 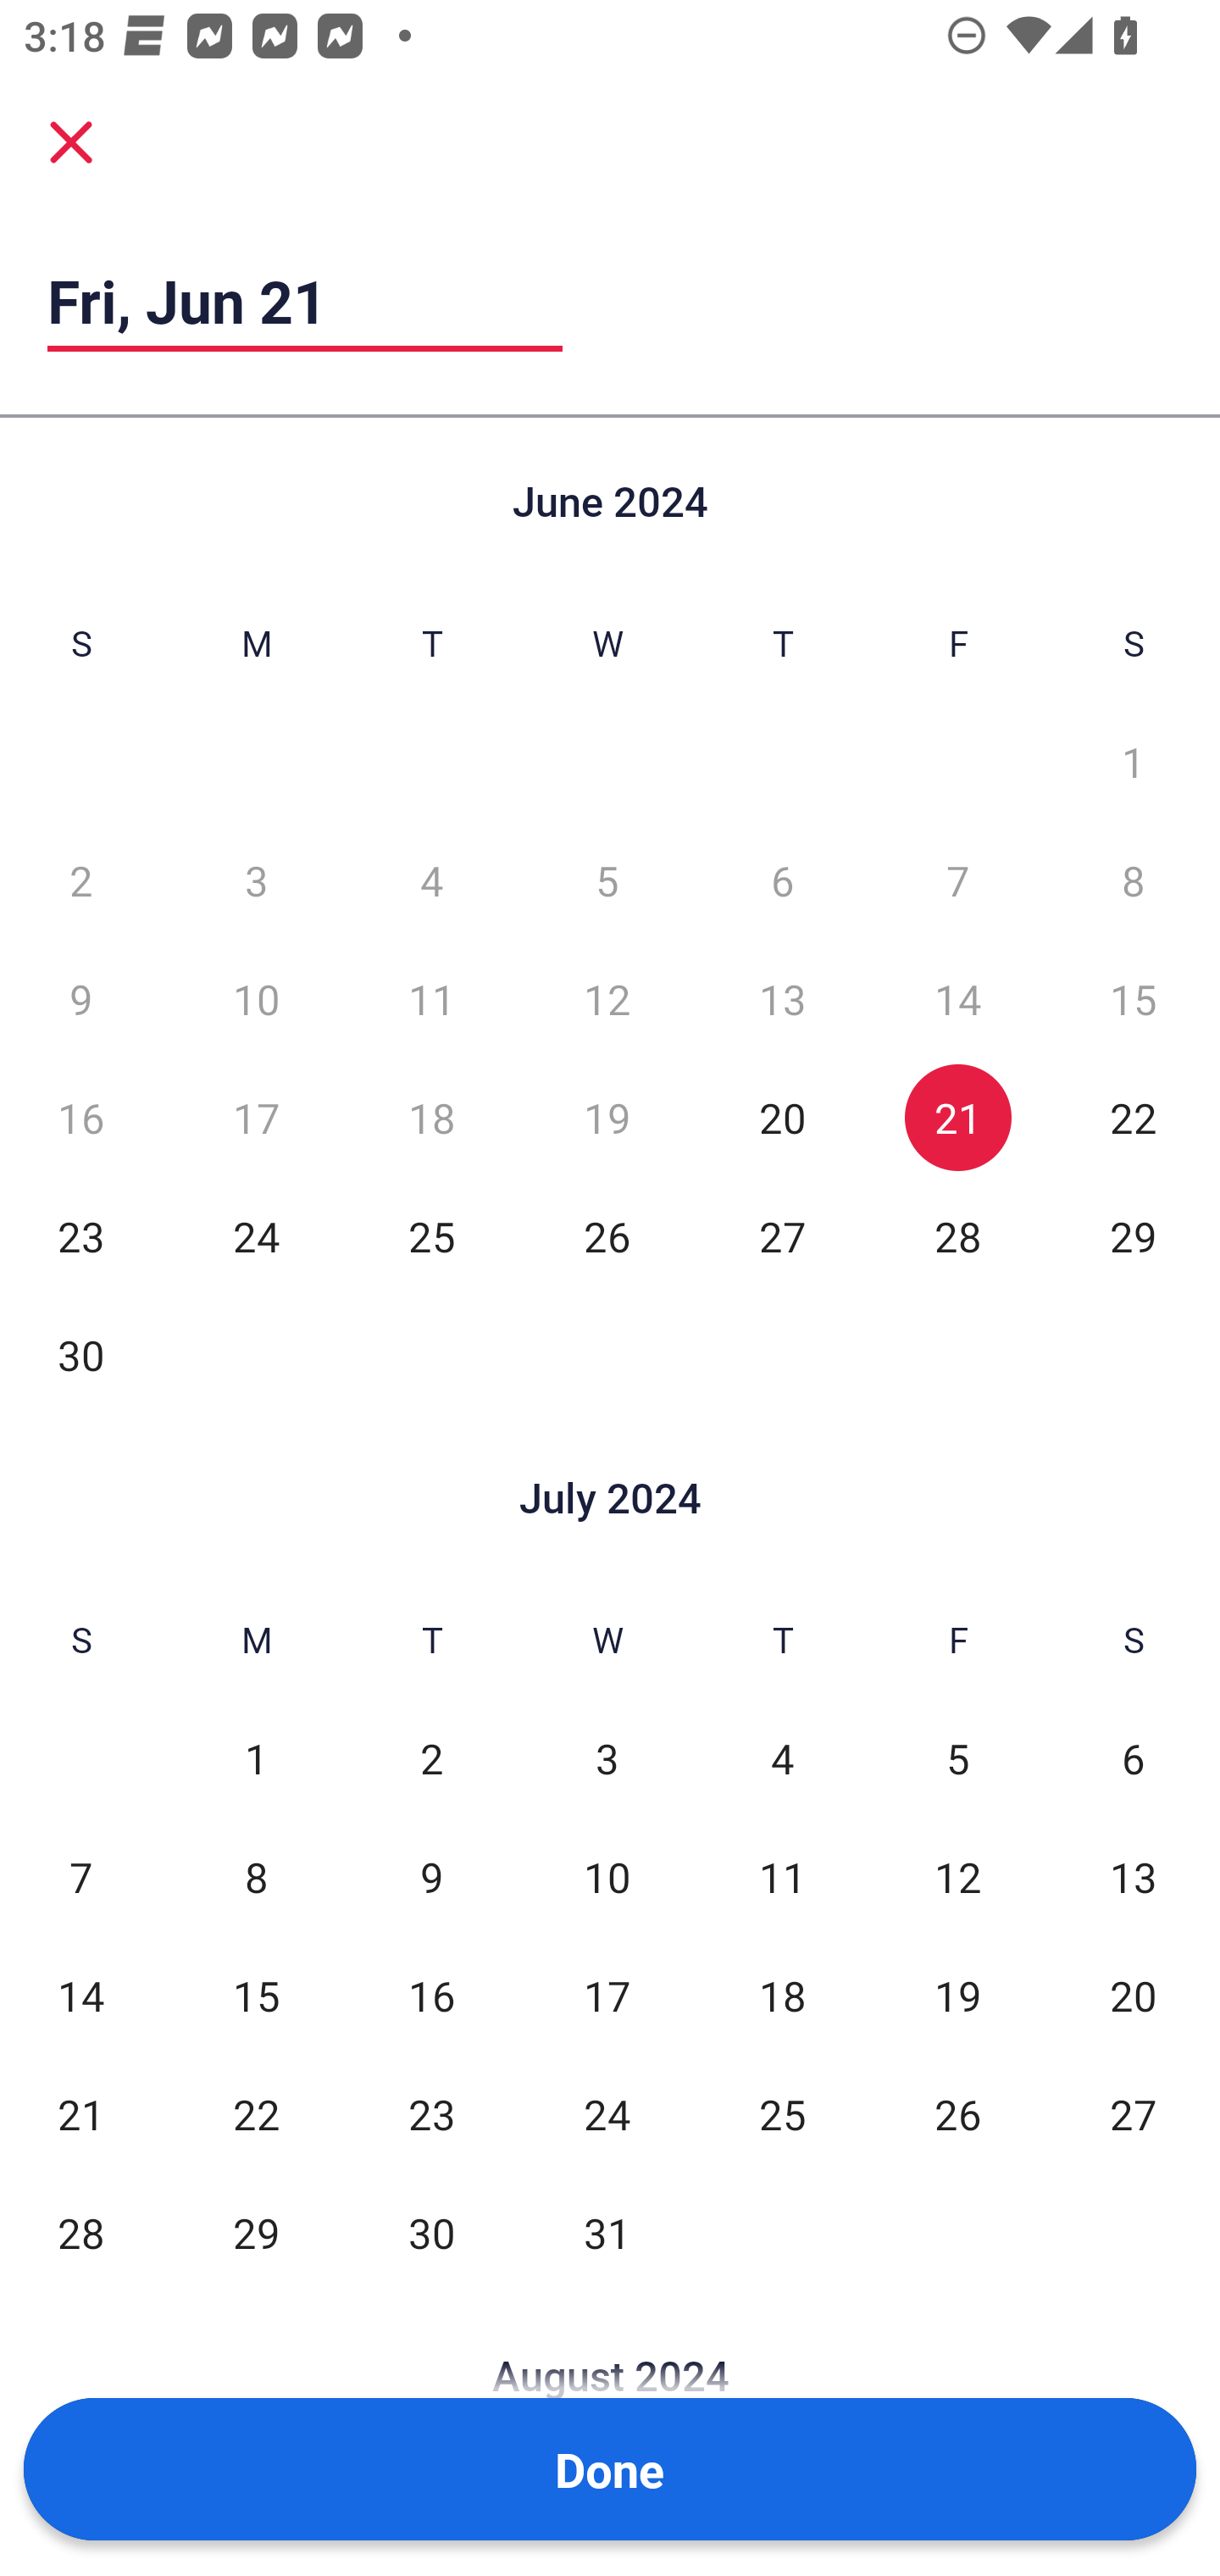 What do you see at coordinates (607, 1878) in the screenshot?
I see `10 Wed, Jul 10, Not Selected` at bounding box center [607, 1878].